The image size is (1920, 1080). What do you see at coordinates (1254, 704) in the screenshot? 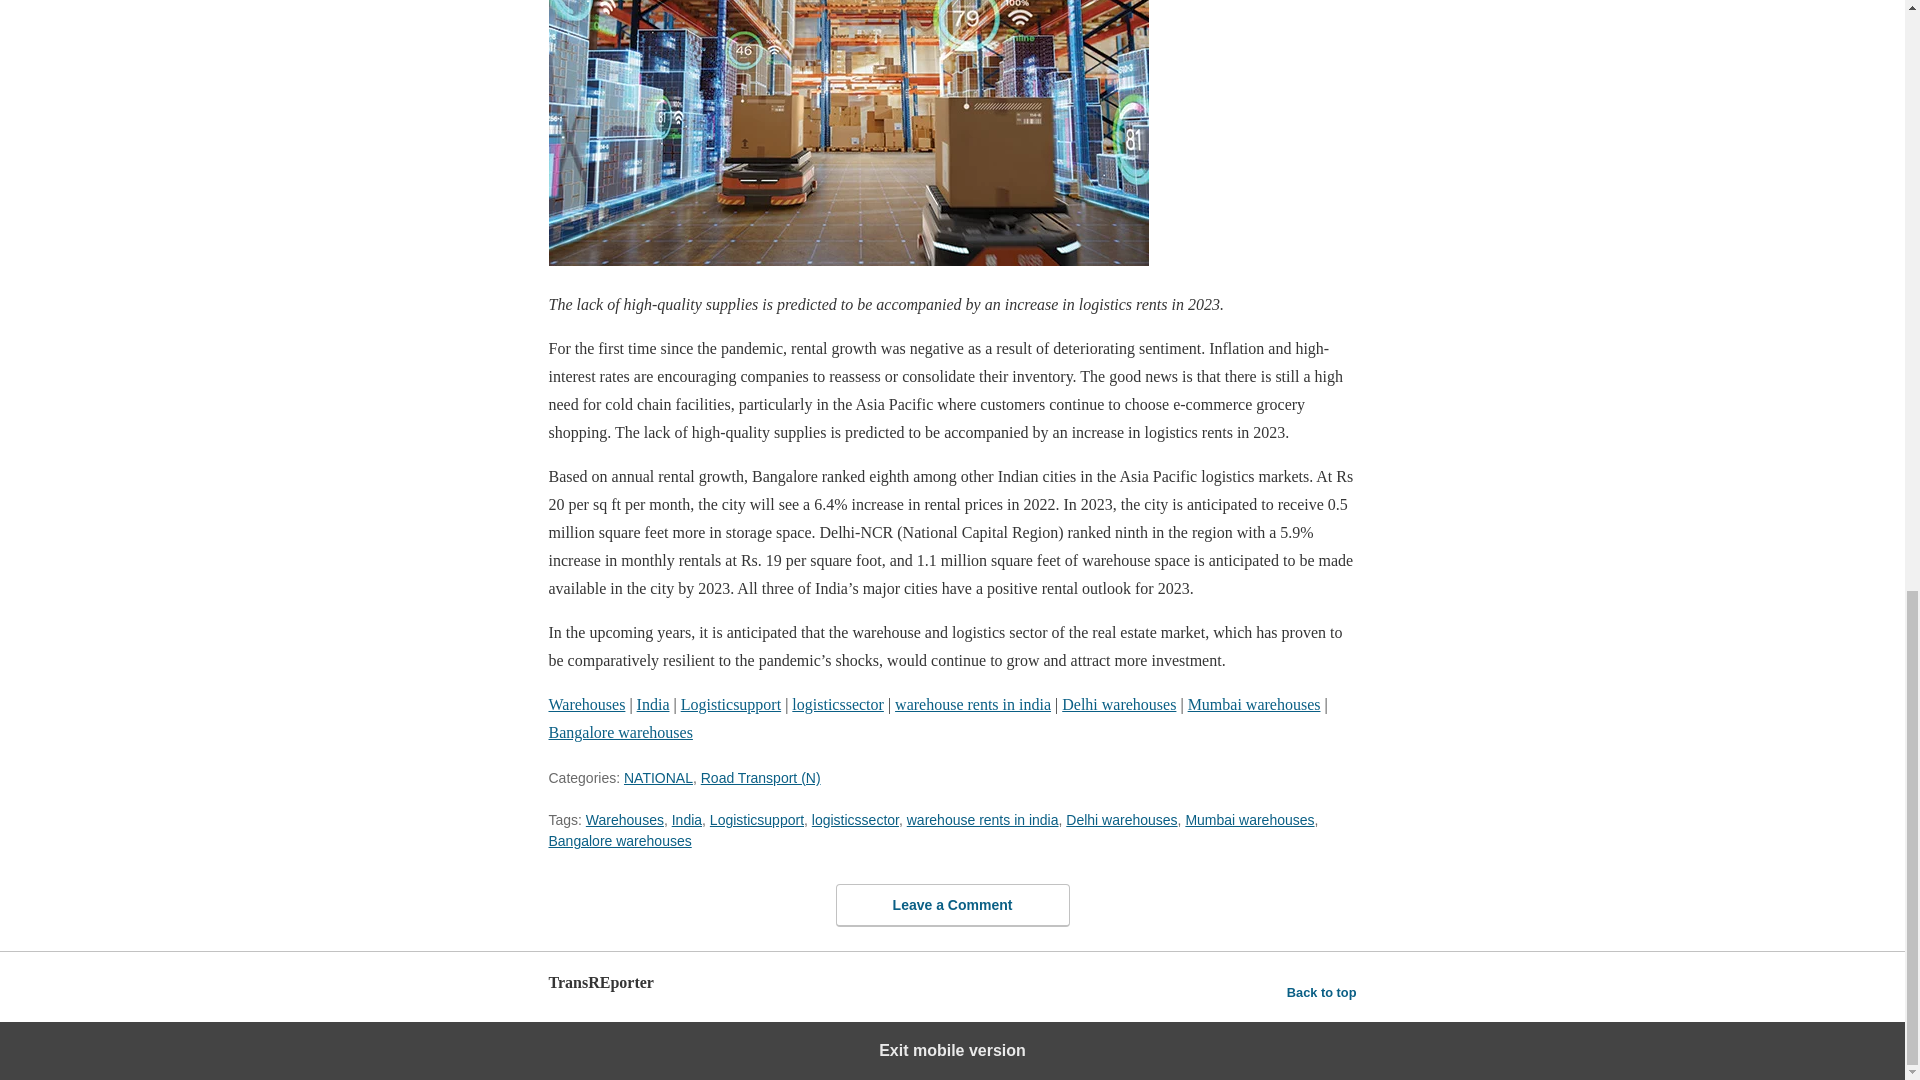
I see `Mumbai warehouses` at bounding box center [1254, 704].